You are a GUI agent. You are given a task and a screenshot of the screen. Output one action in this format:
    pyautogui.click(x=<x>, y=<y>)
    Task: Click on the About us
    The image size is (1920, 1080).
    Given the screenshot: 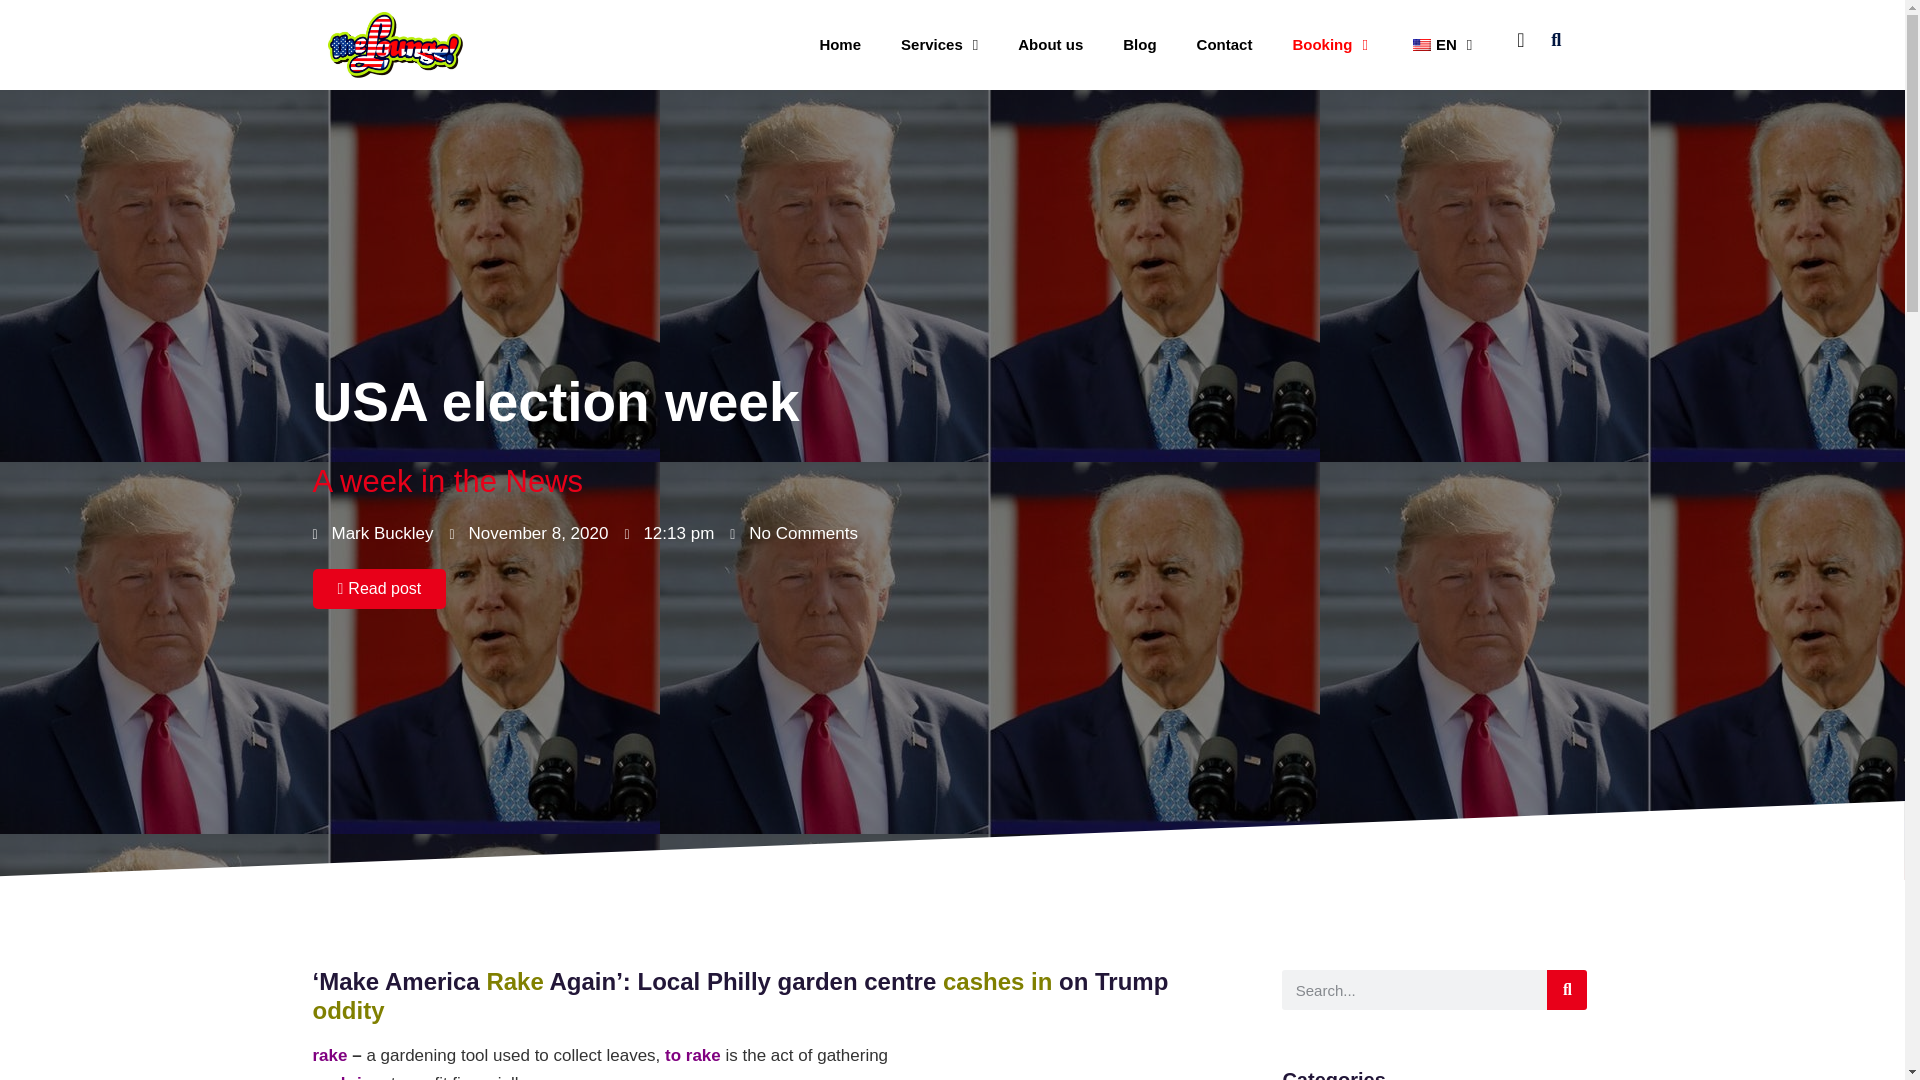 What is the action you would take?
    pyautogui.click(x=1050, y=44)
    